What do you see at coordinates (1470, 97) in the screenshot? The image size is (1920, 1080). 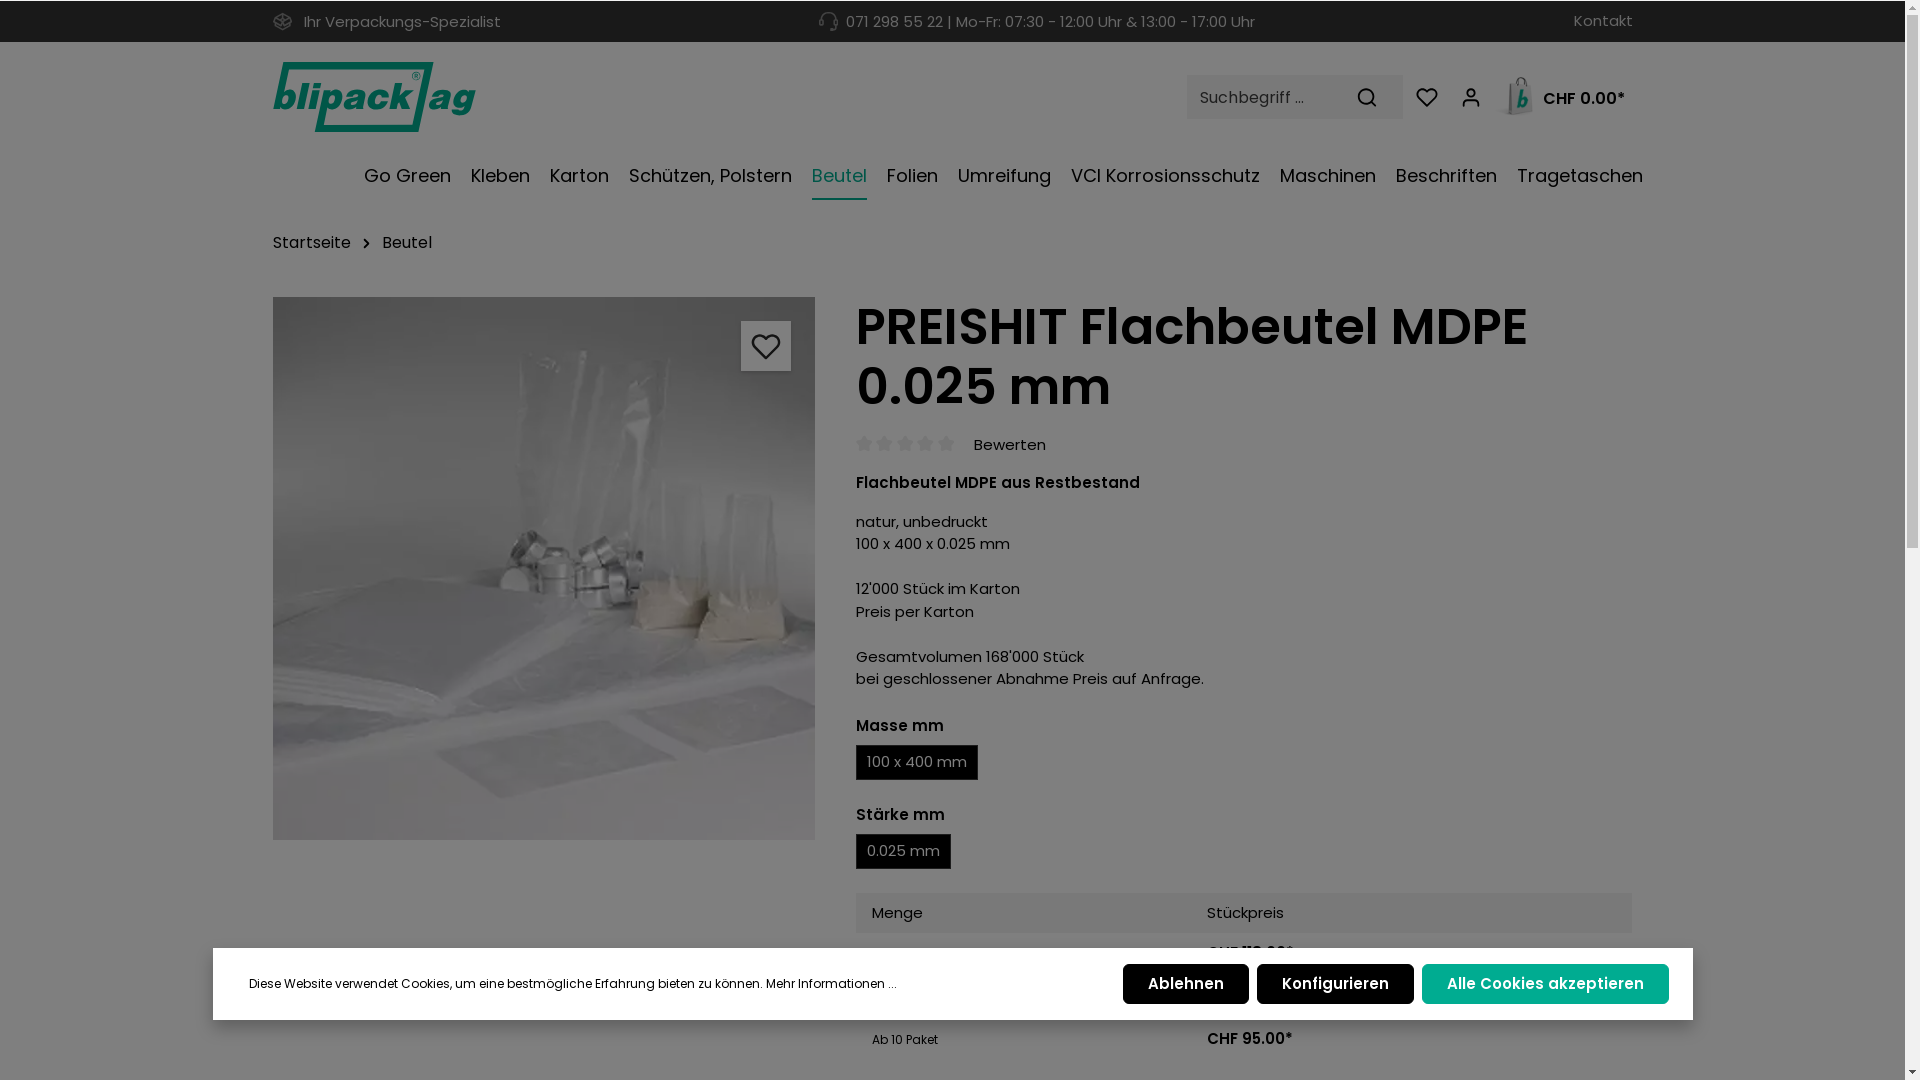 I see `Mein Konto` at bounding box center [1470, 97].